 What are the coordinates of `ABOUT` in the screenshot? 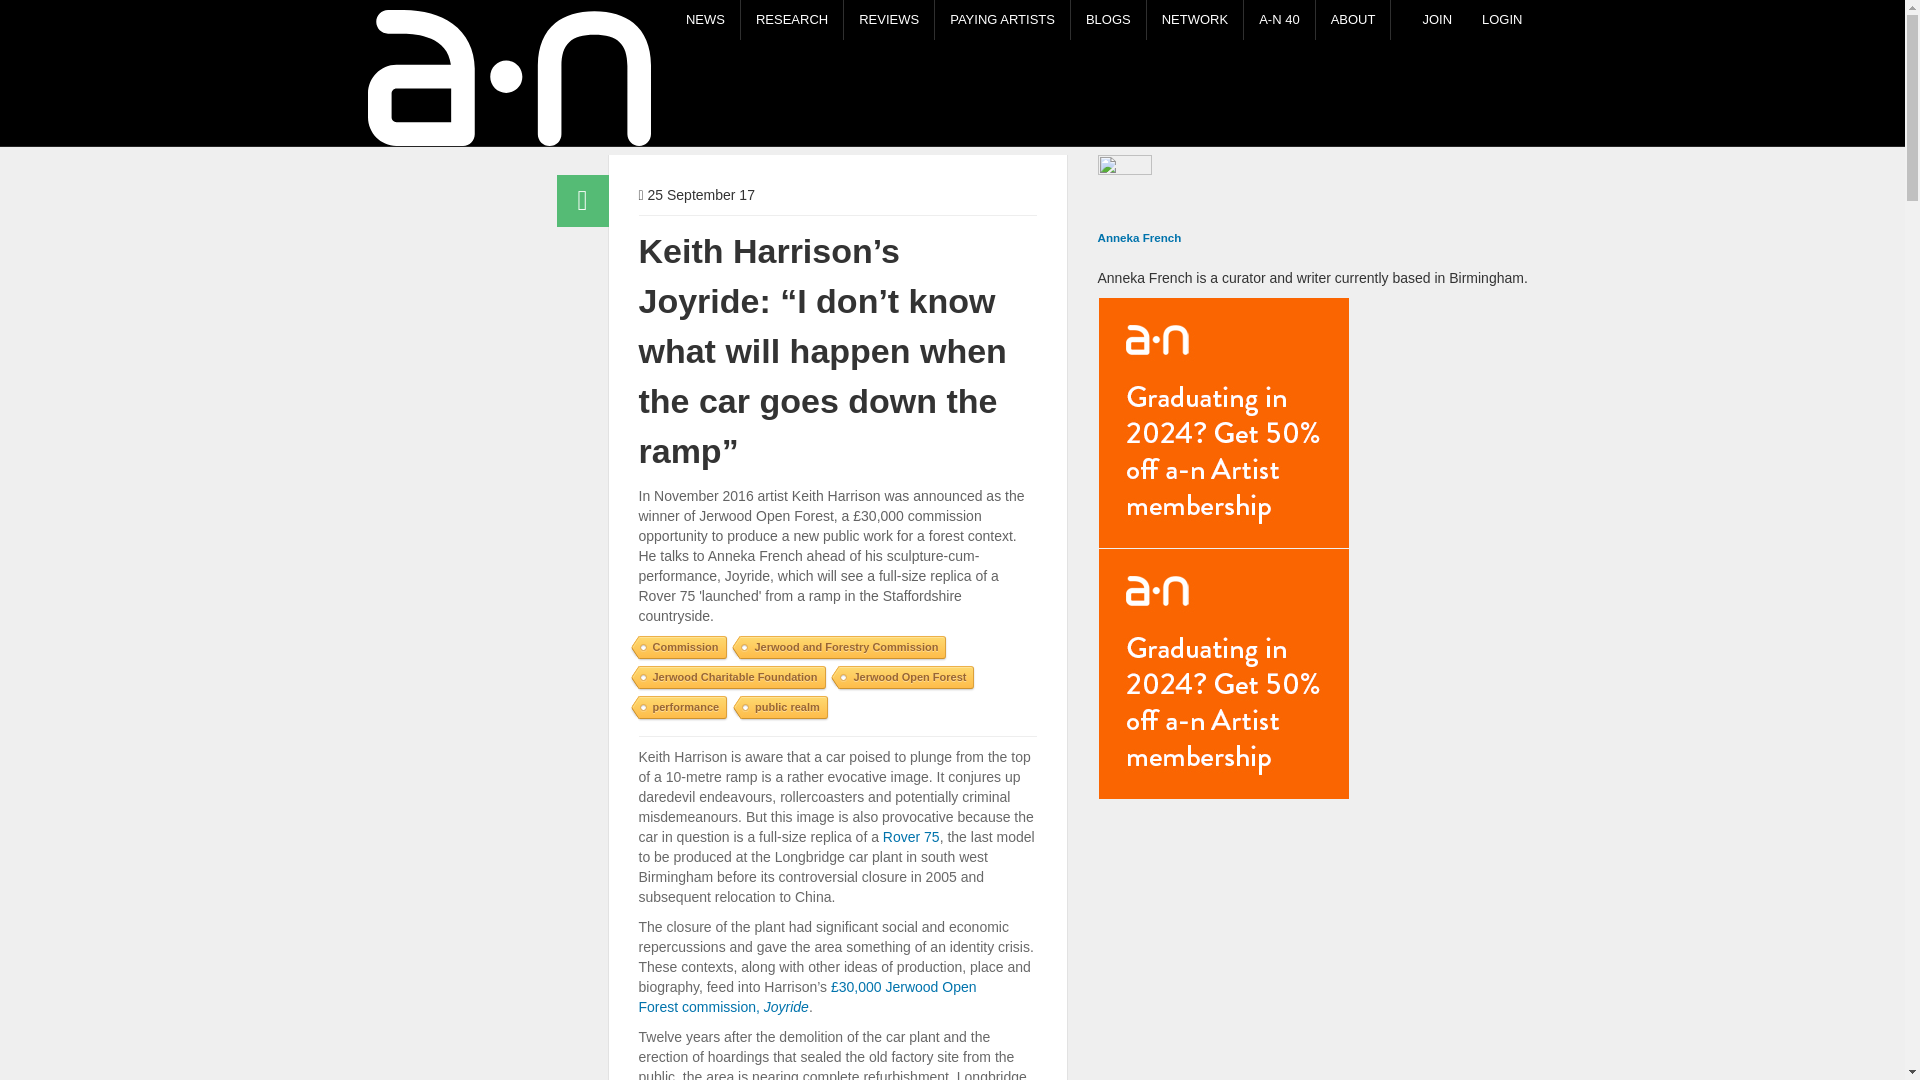 It's located at (1352, 20).